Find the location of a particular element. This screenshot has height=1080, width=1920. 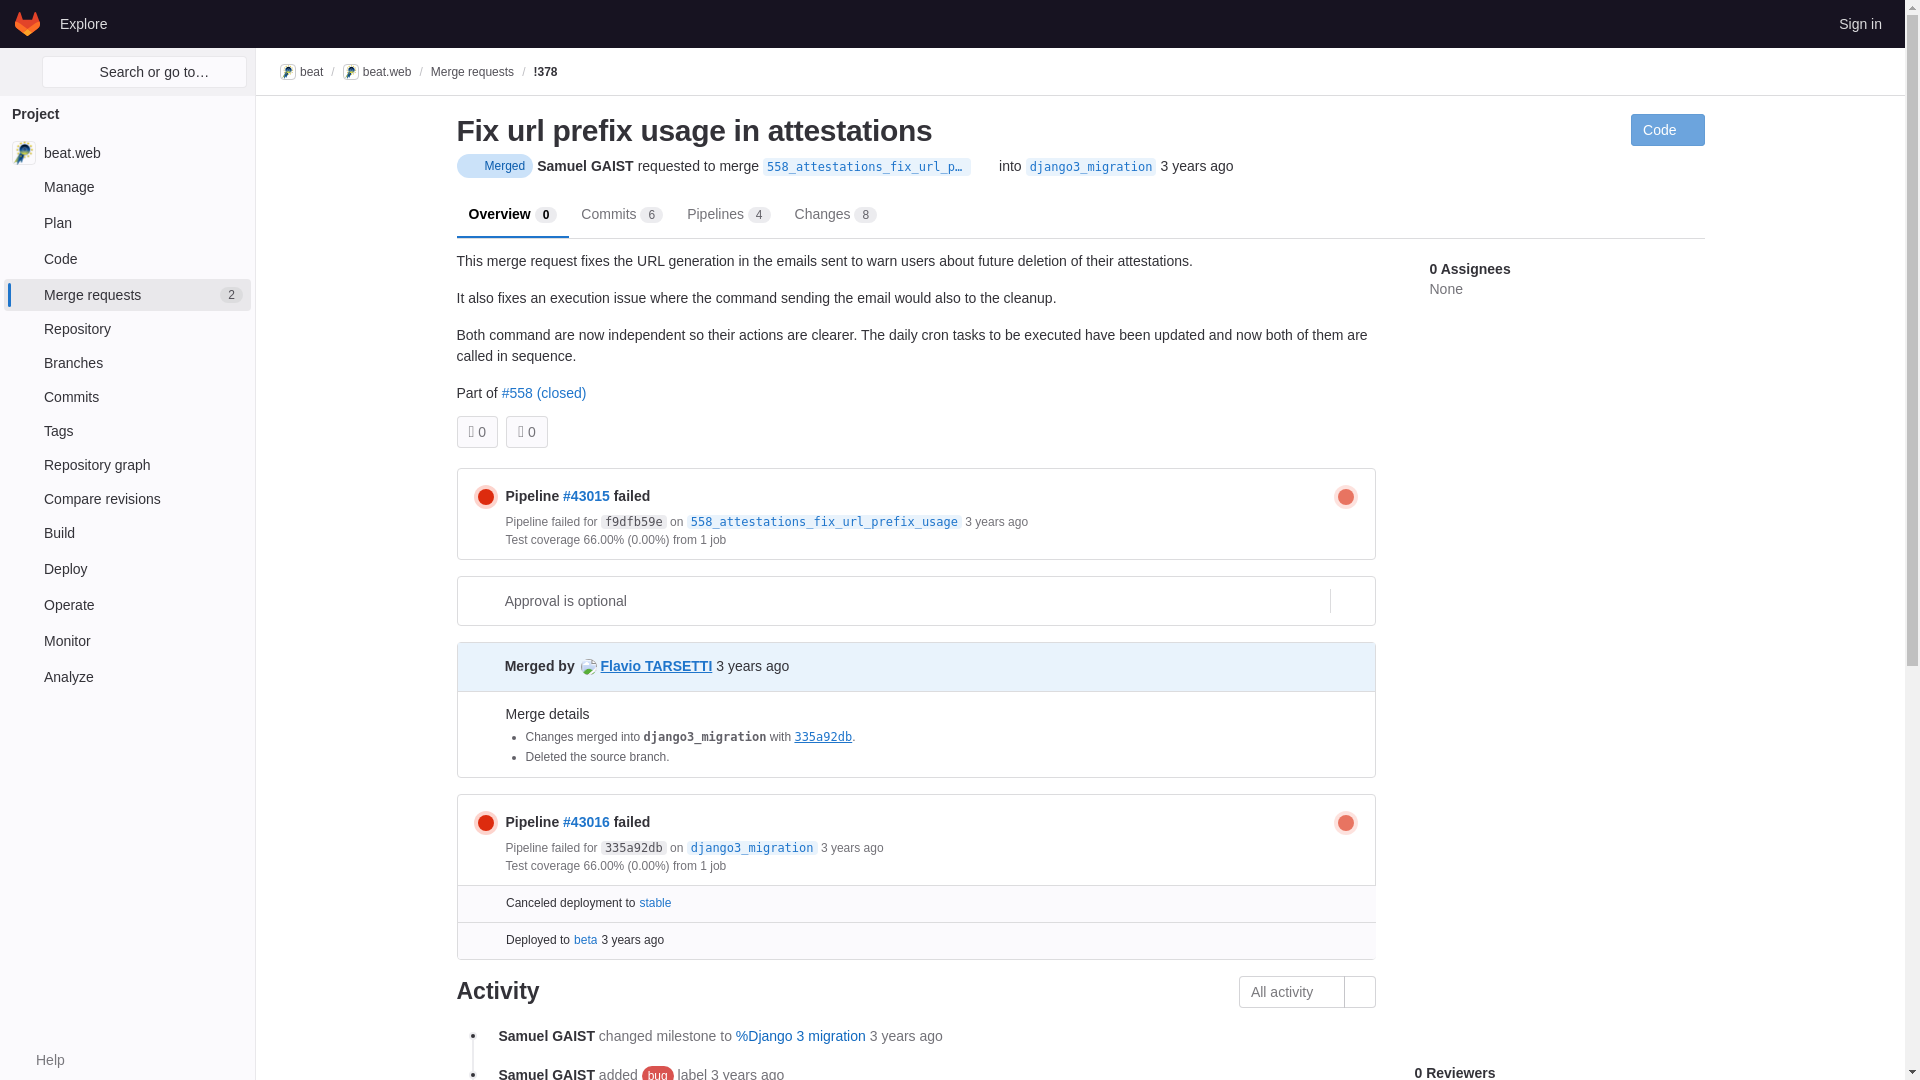

Collapse eligible approvers is located at coordinates (1350, 600).